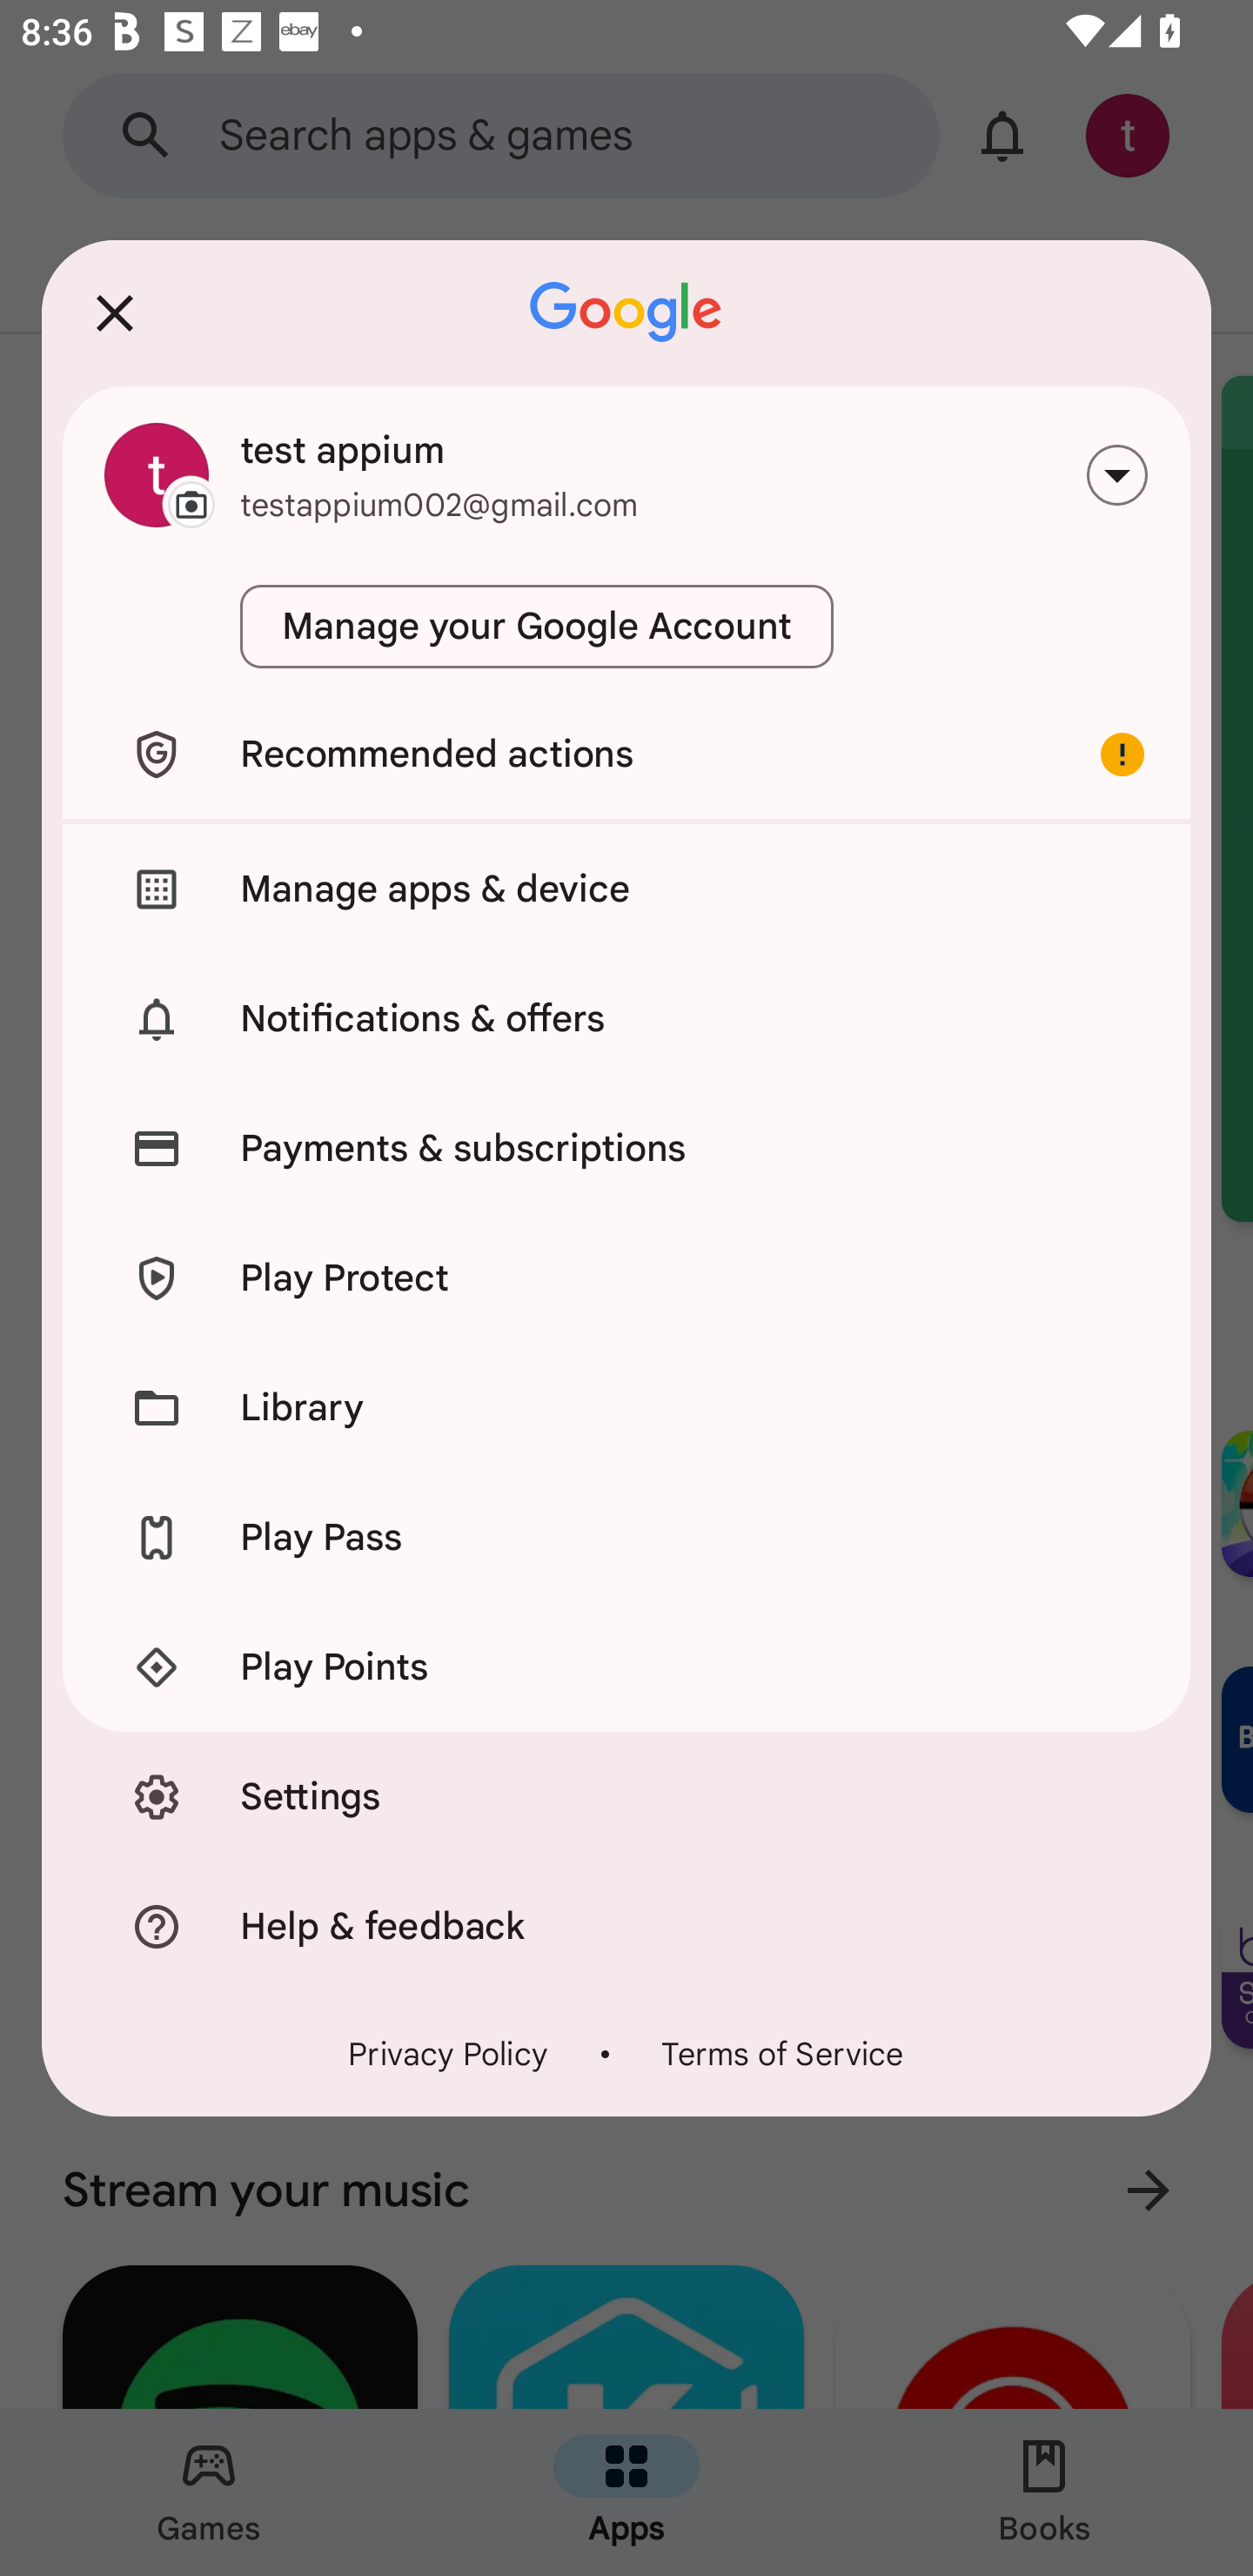 The image size is (1253, 2576). I want to click on Recommended actions Important account alert, so click(626, 755).